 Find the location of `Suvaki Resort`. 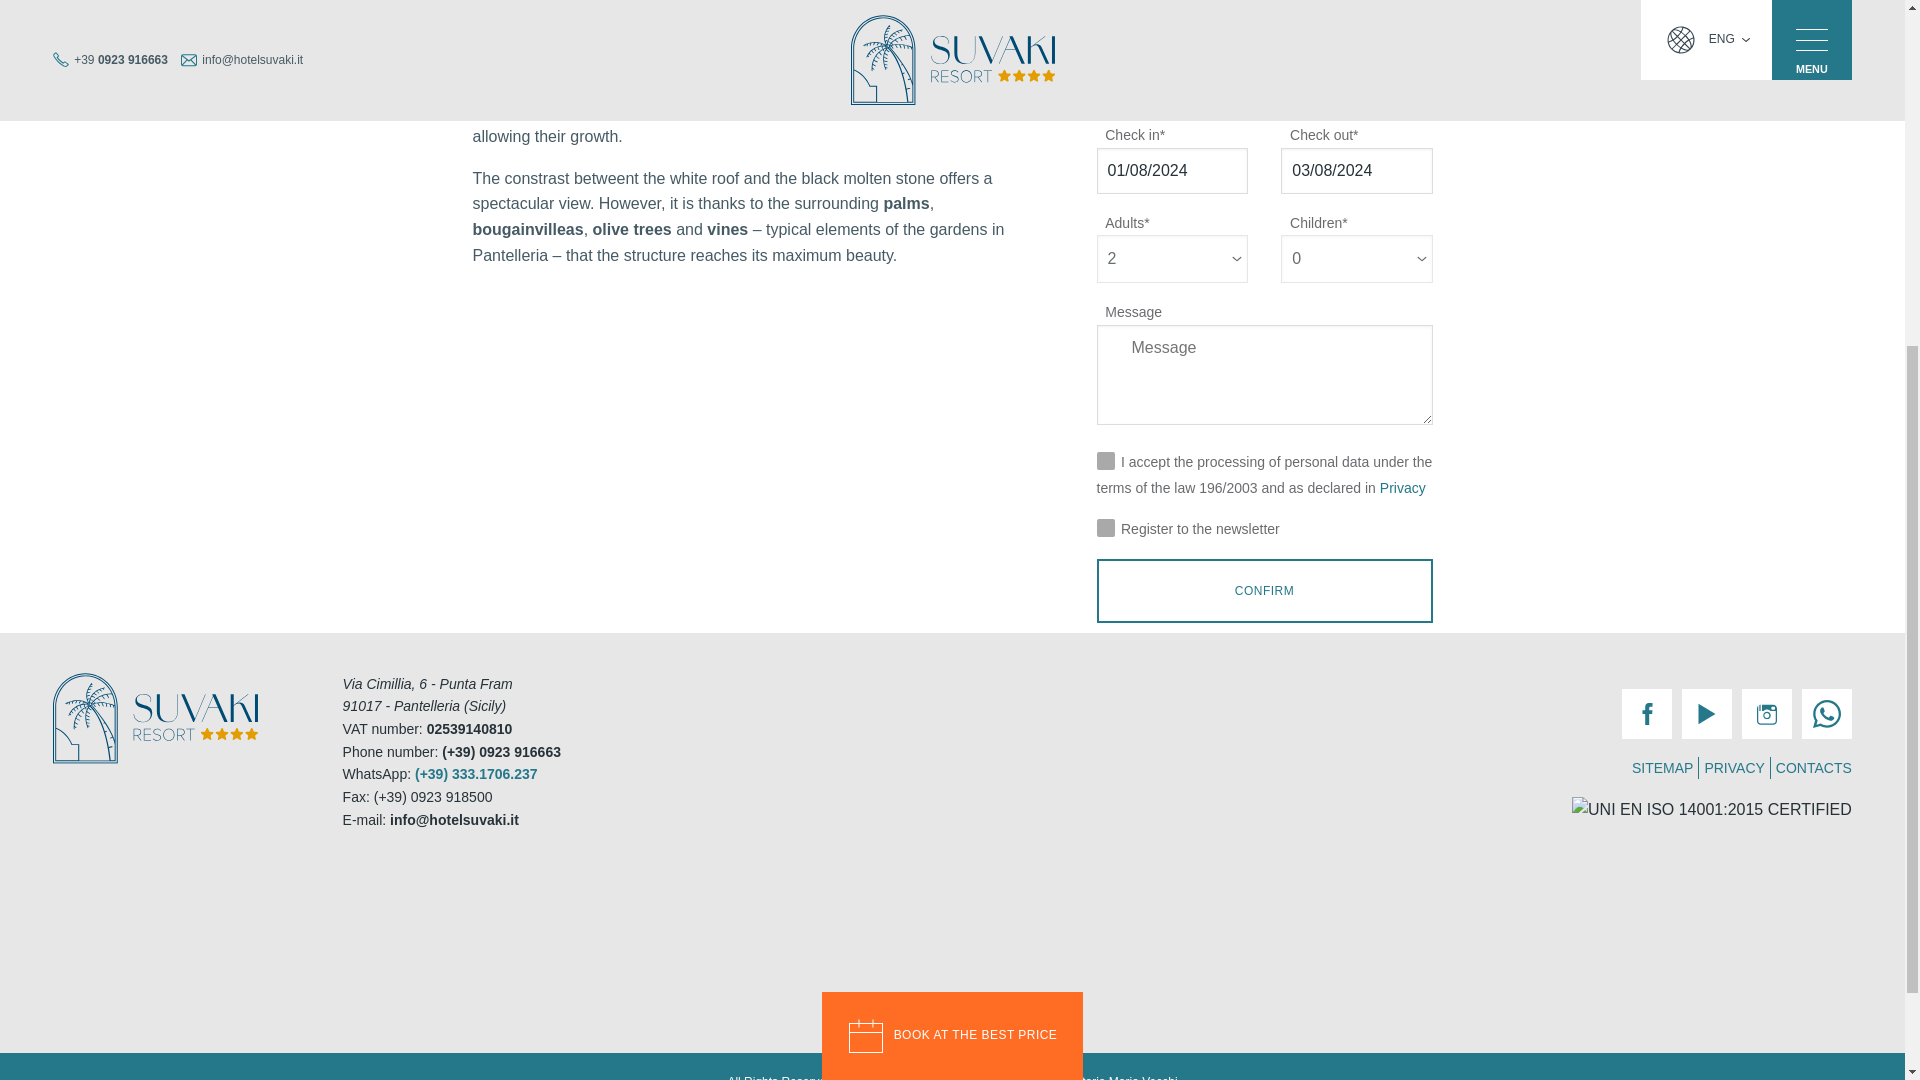

Suvaki Resort is located at coordinates (155, 718).